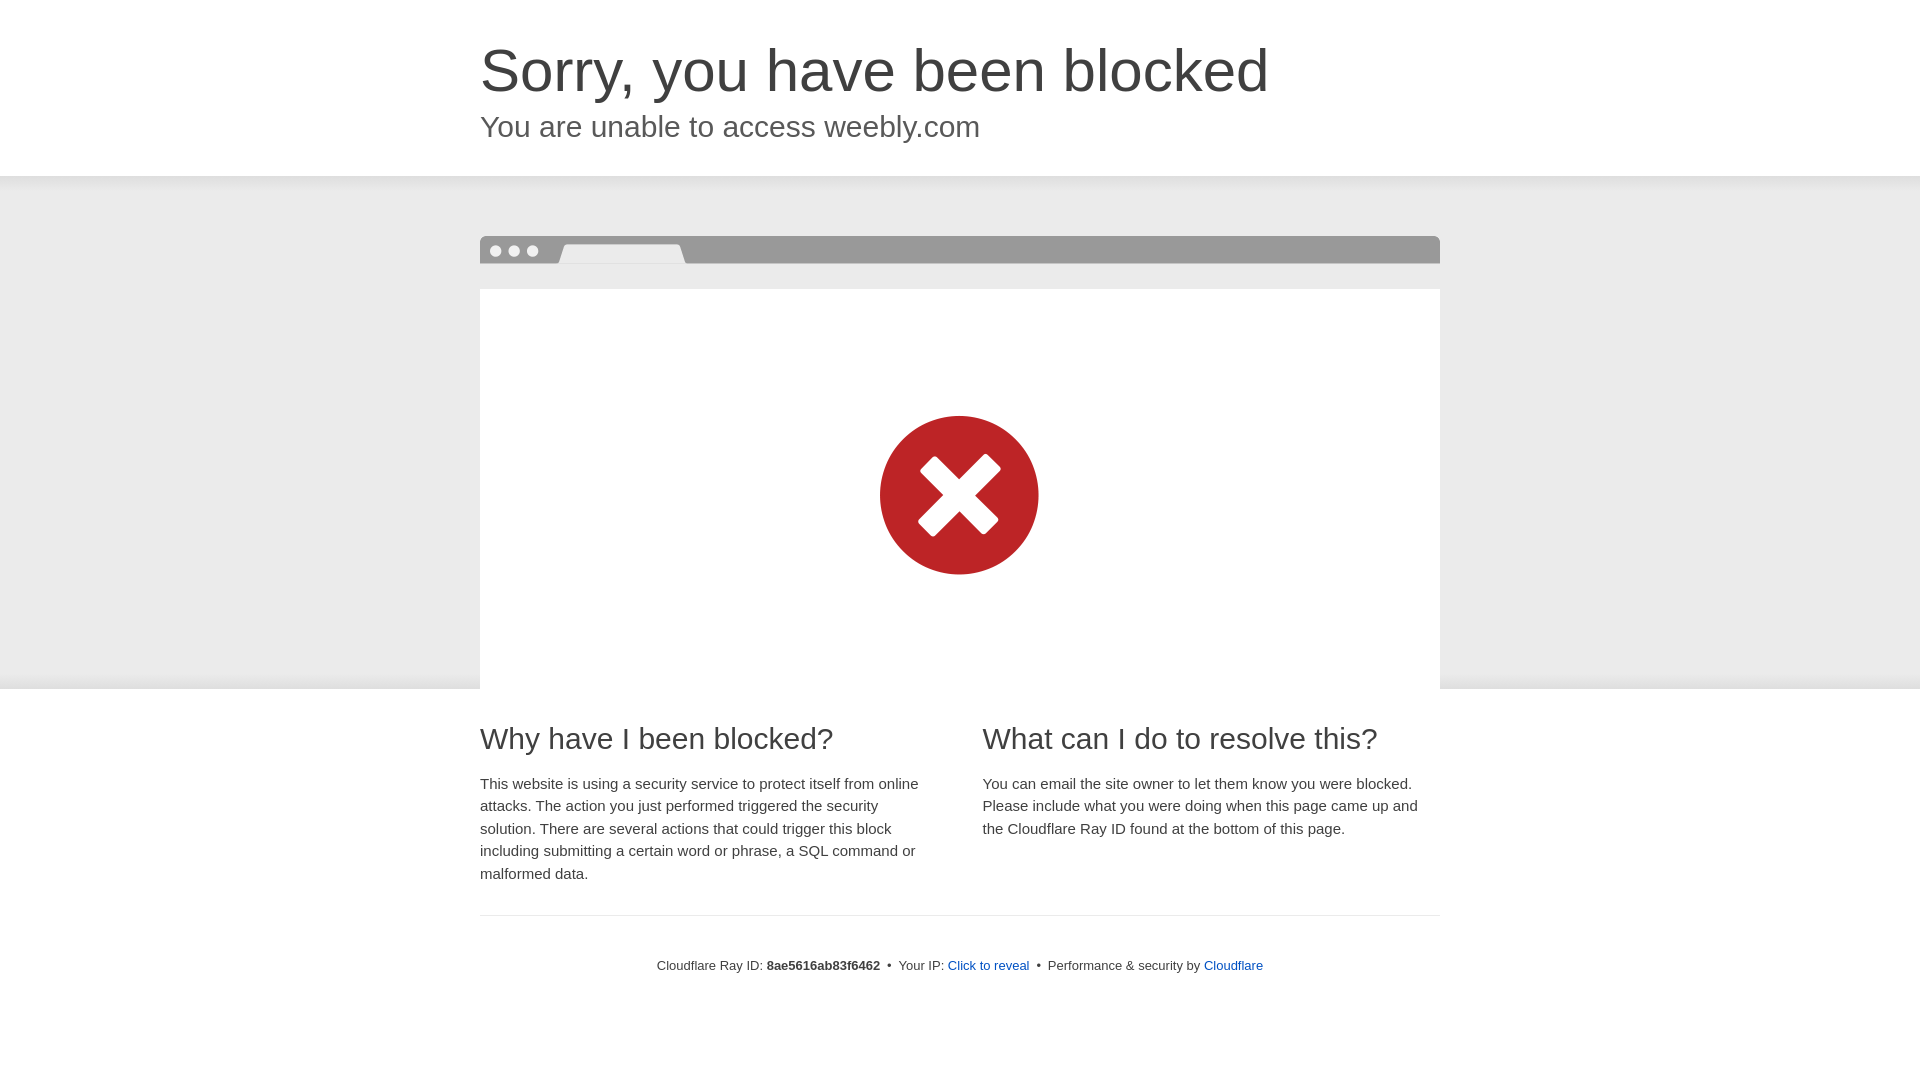 This screenshot has width=1920, height=1080. I want to click on Click to reveal, so click(988, 966).